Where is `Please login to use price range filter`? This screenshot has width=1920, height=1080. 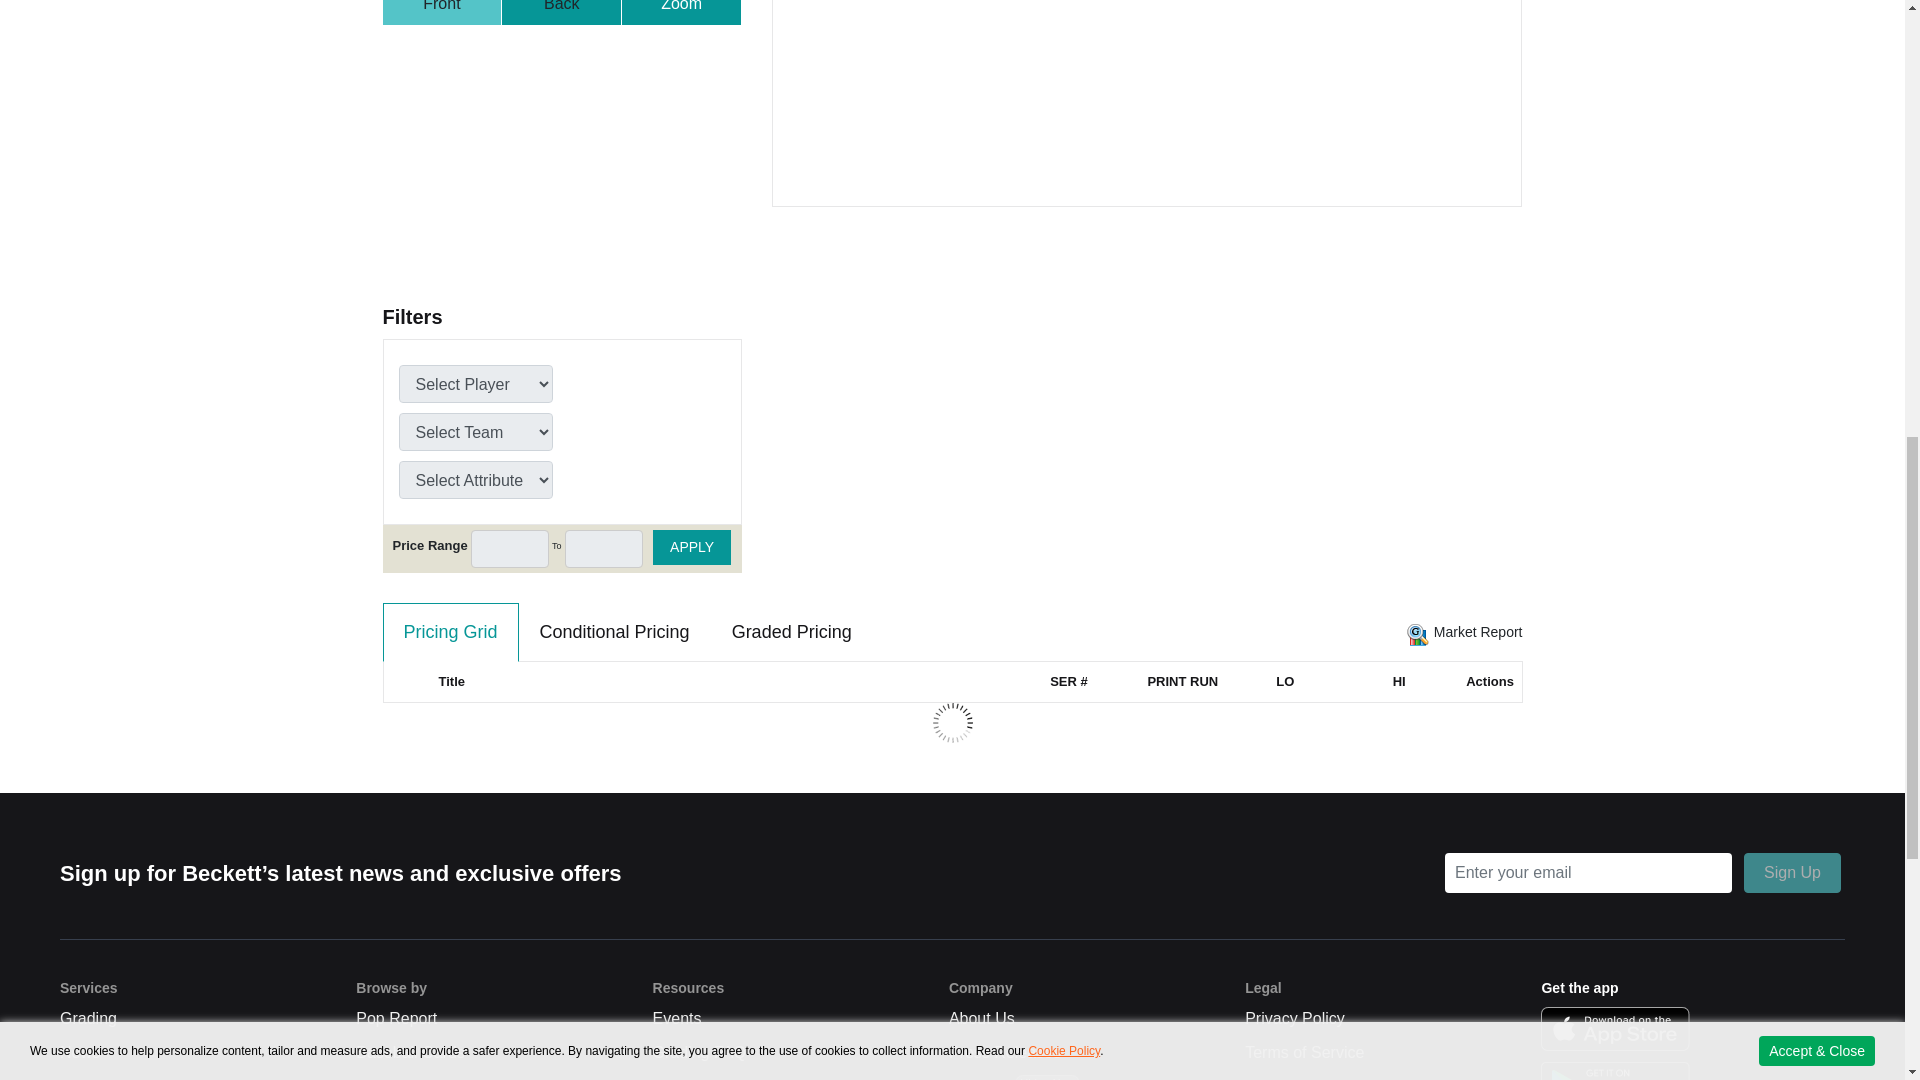 Please login to use price range filter is located at coordinates (604, 549).